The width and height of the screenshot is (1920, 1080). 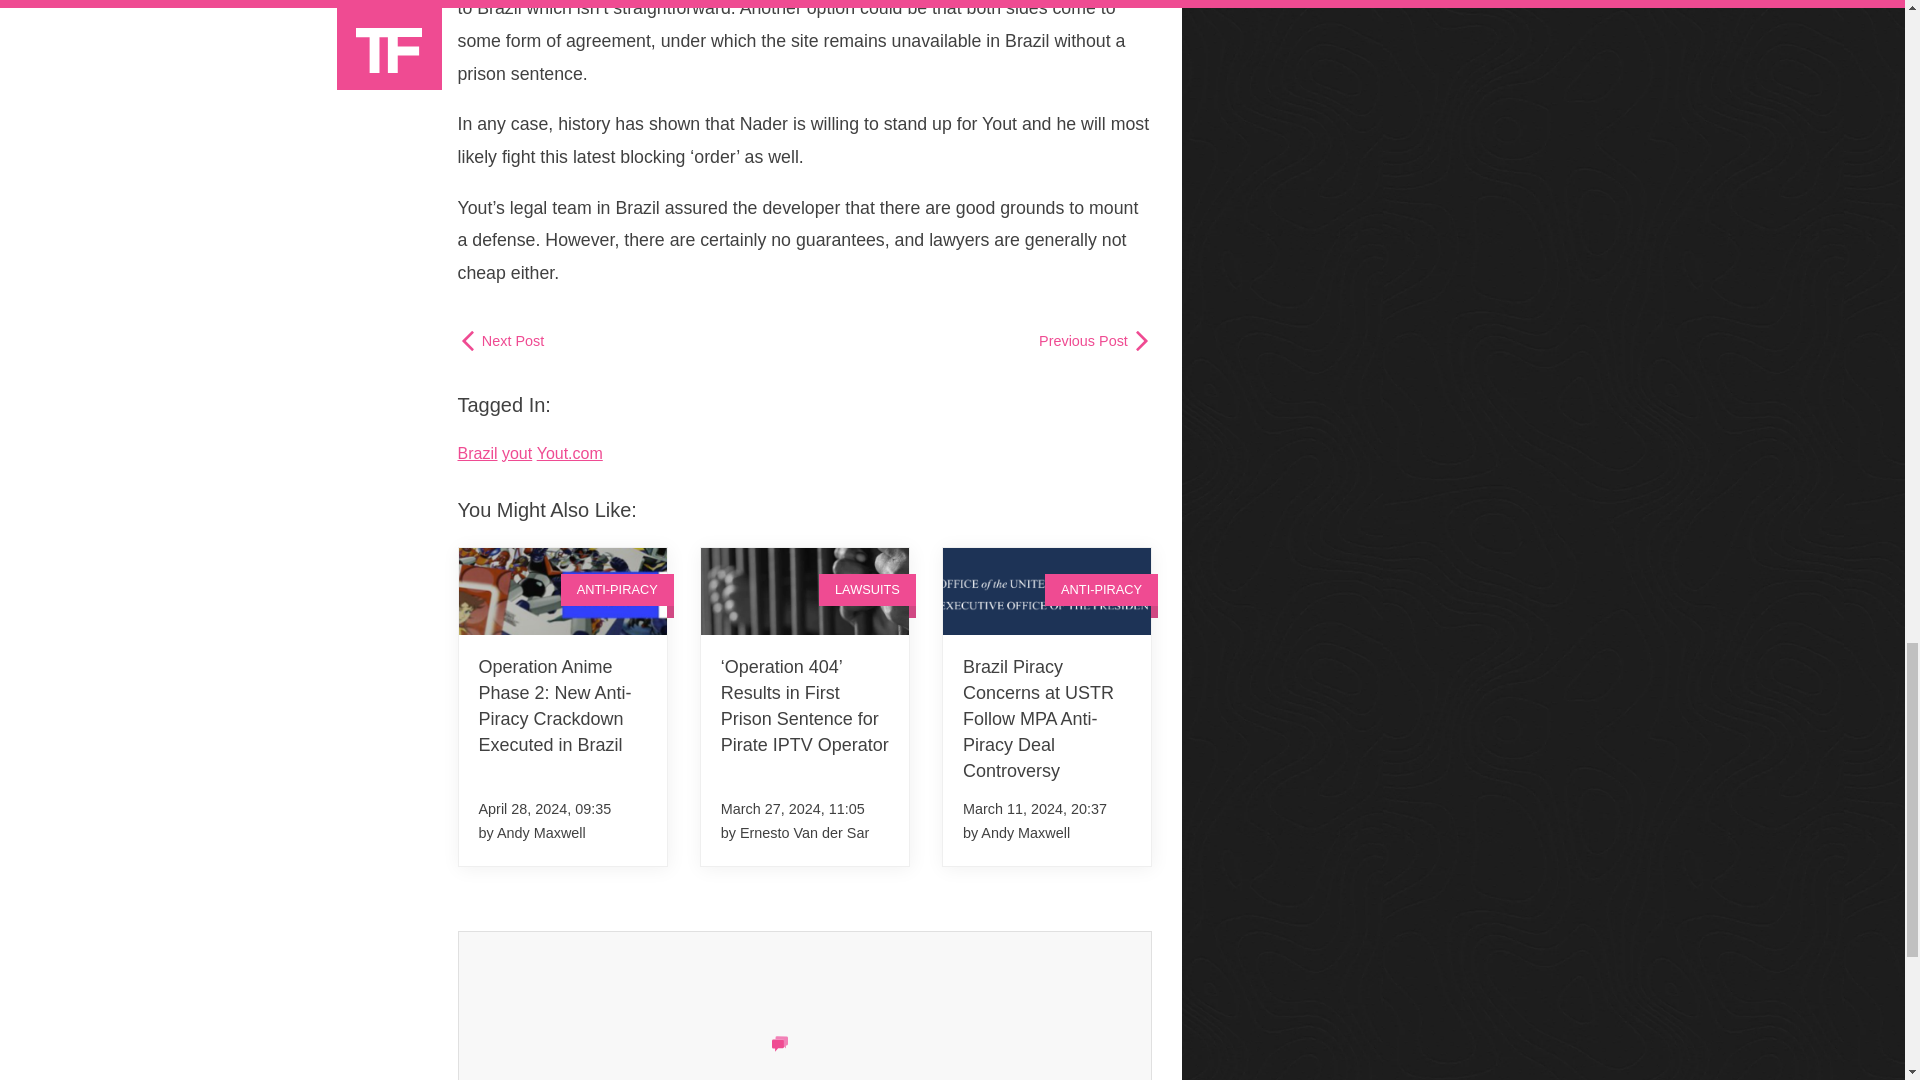 I want to click on Previous Post, so click(x=1095, y=340).